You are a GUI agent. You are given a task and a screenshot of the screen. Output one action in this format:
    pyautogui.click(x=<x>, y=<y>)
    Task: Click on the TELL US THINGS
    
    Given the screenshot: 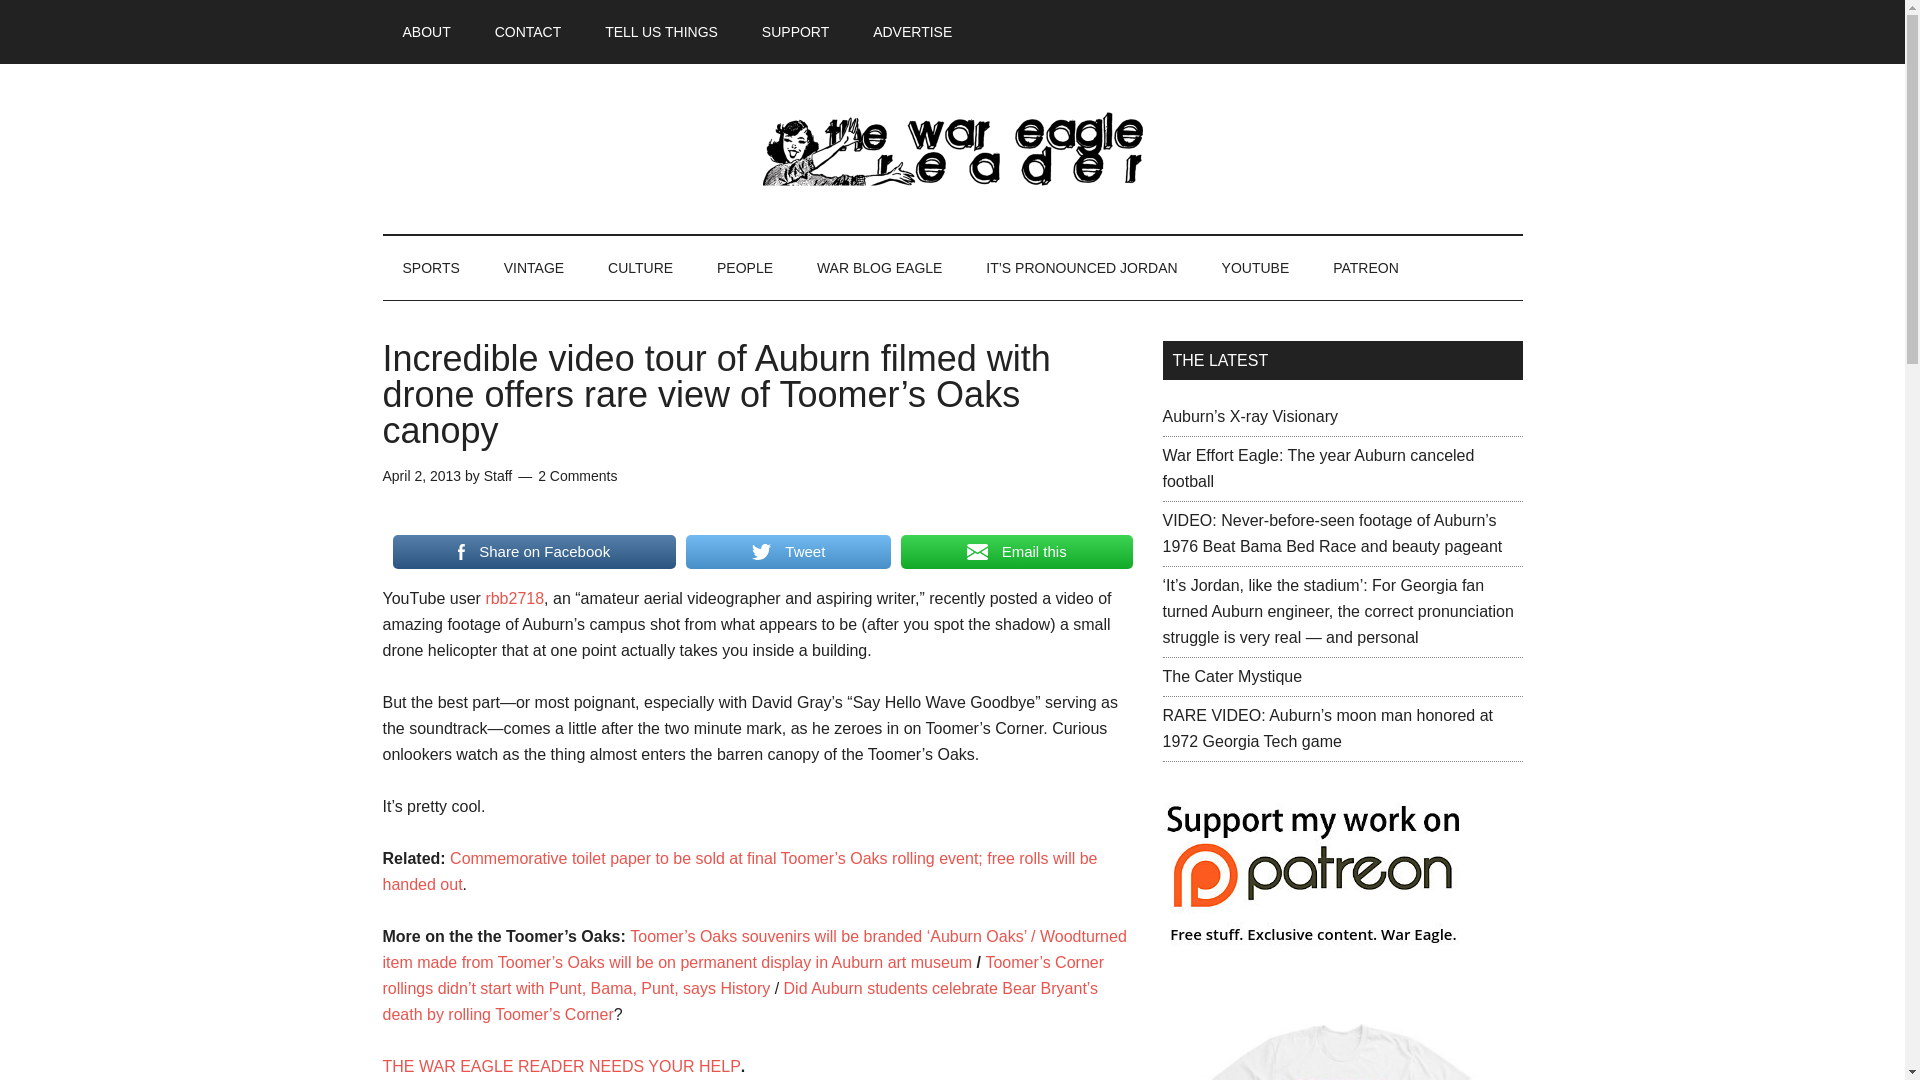 What is the action you would take?
    pyautogui.click(x=661, y=32)
    